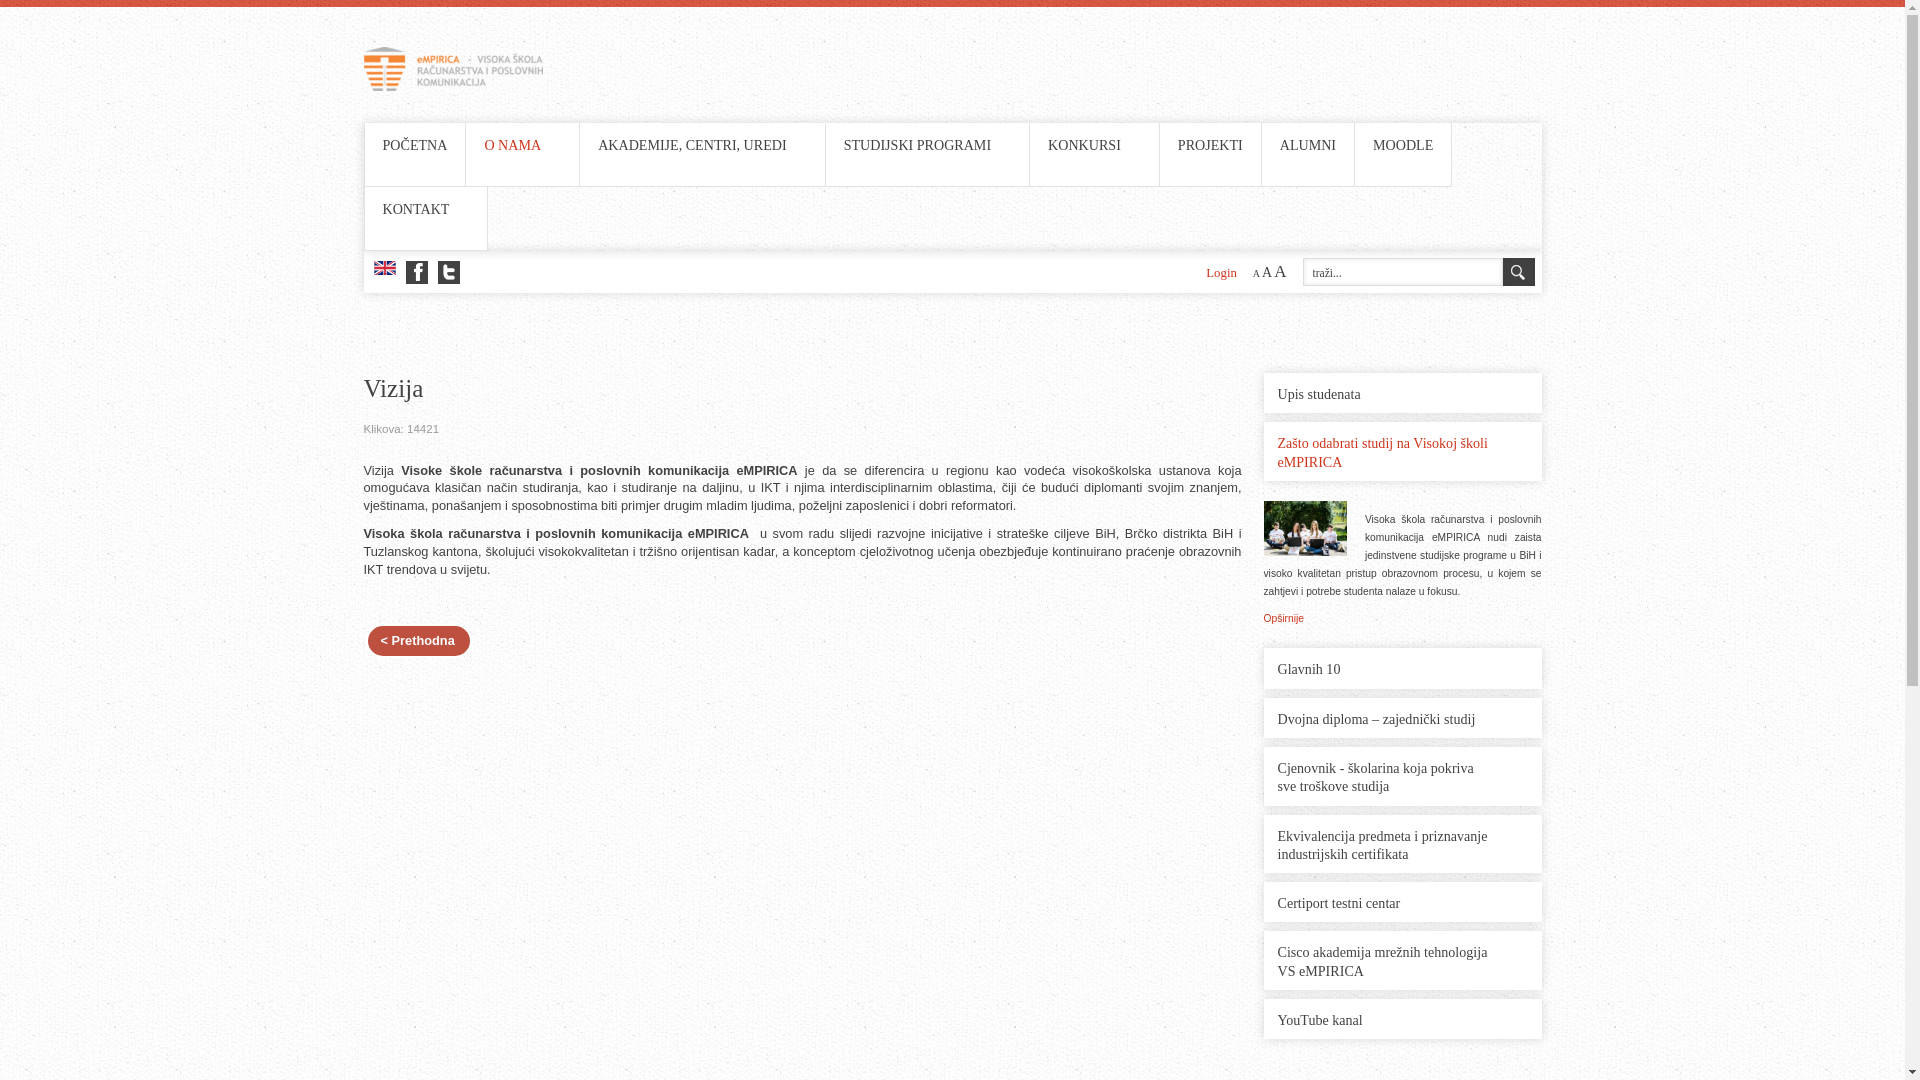 This screenshot has height=1080, width=1920. What do you see at coordinates (1267, 272) in the screenshot?
I see `A` at bounding box center [1267, 272].